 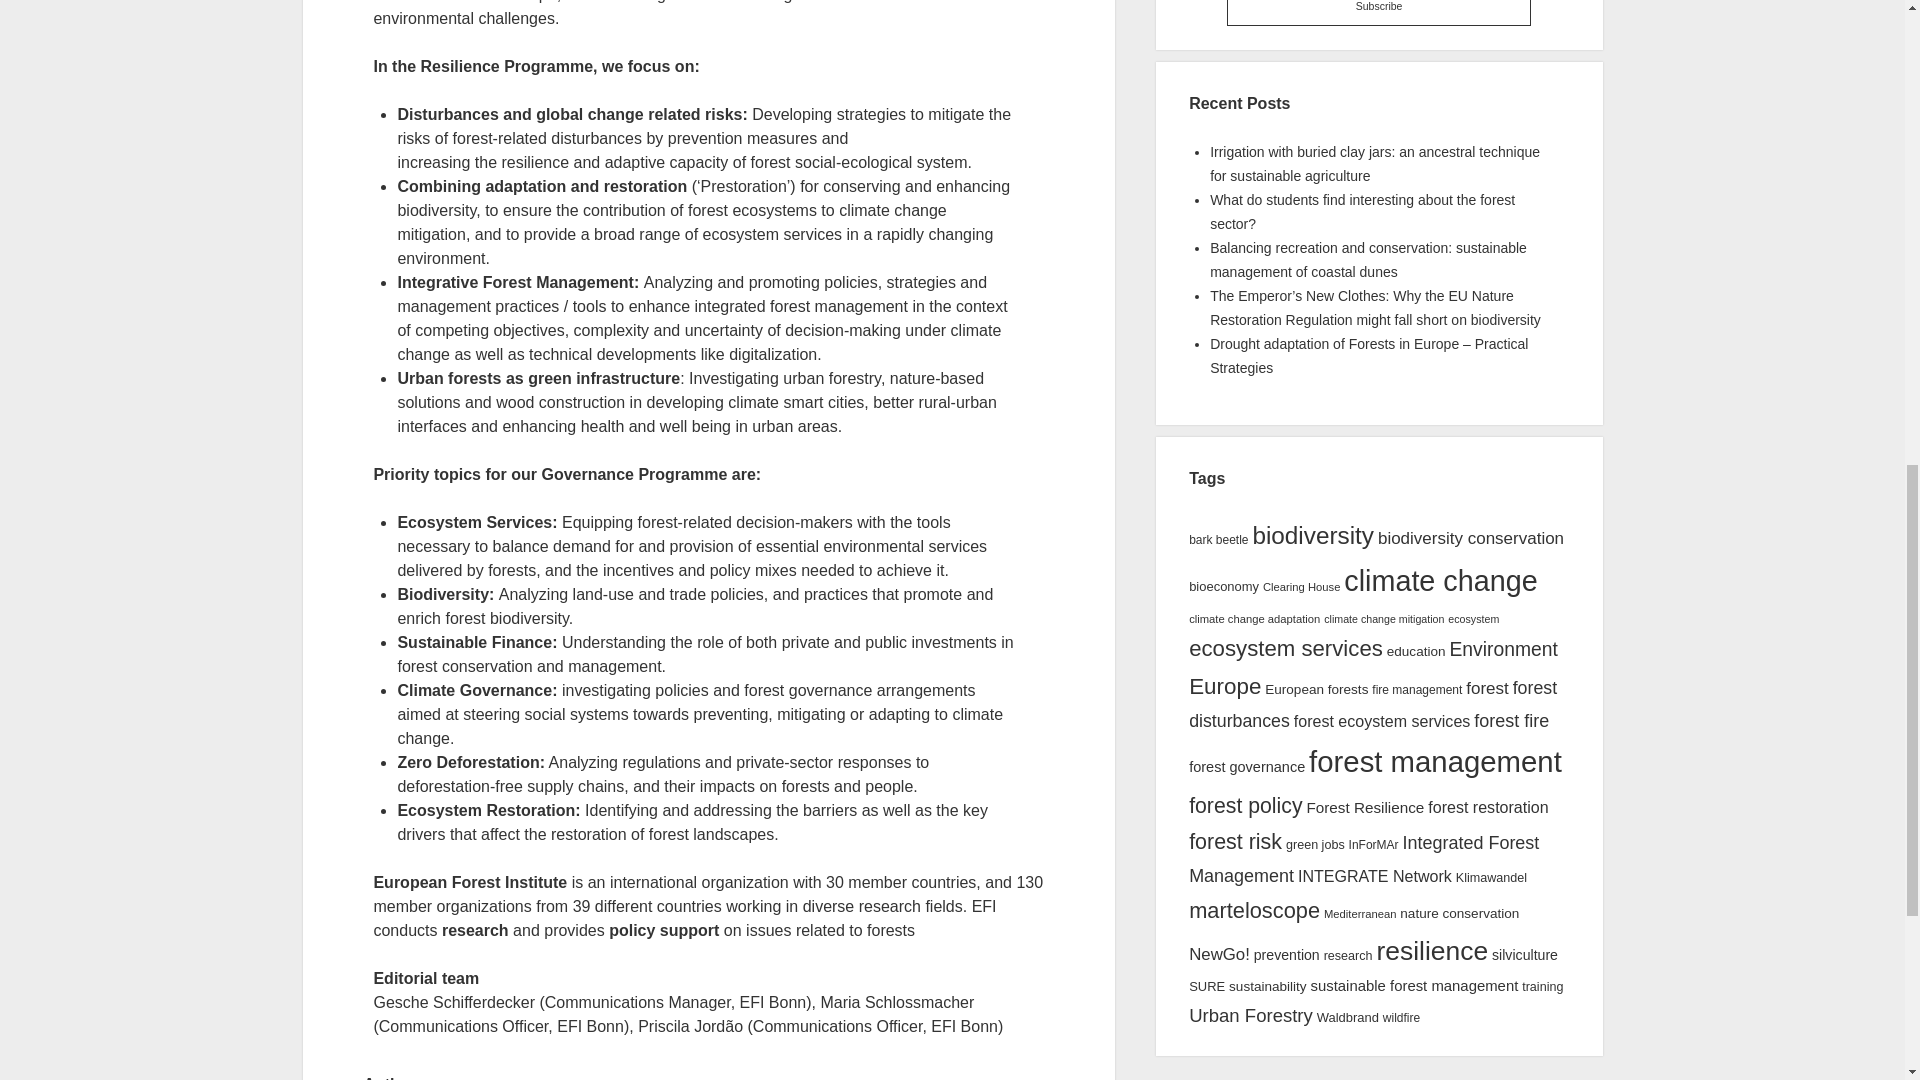 I want to click on bark beetle, so click(x=1218, y=540).